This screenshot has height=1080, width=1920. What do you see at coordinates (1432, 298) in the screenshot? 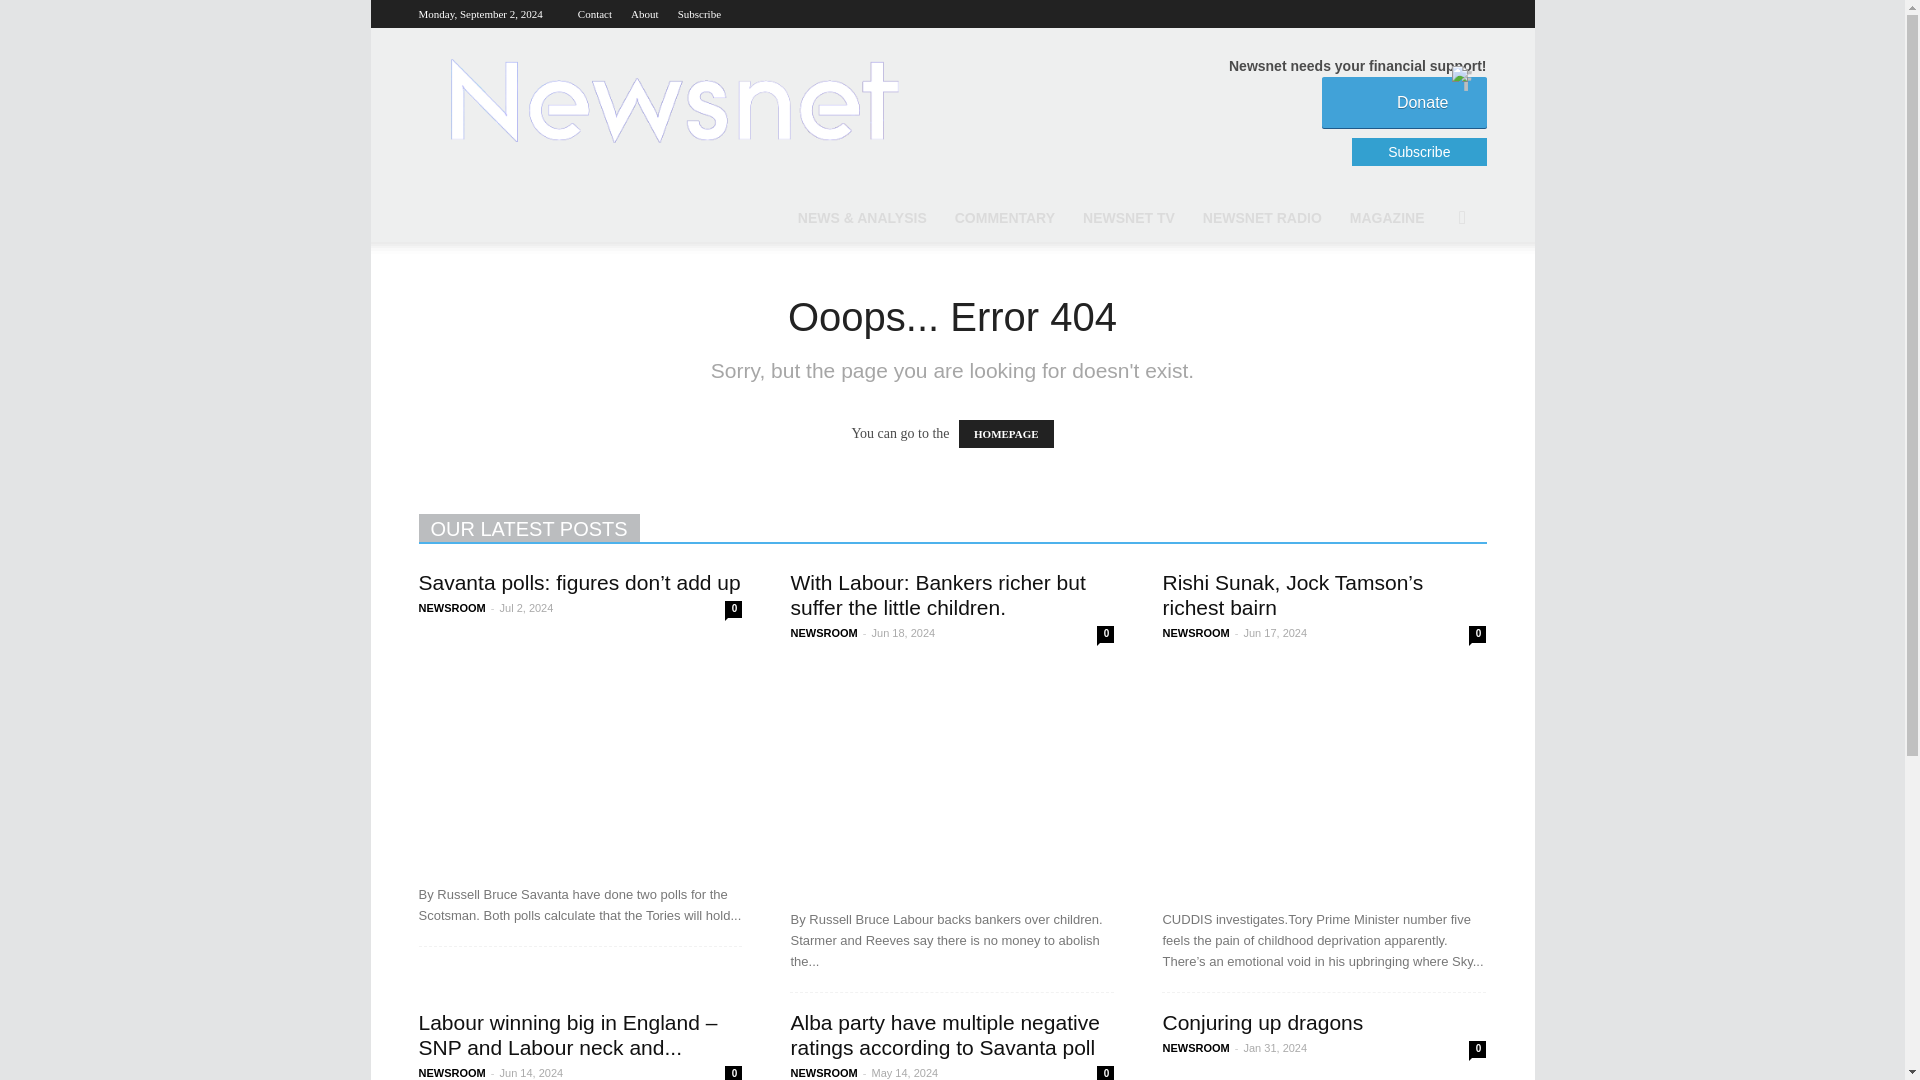
I see `Search` at bounding box center [1432, 298].